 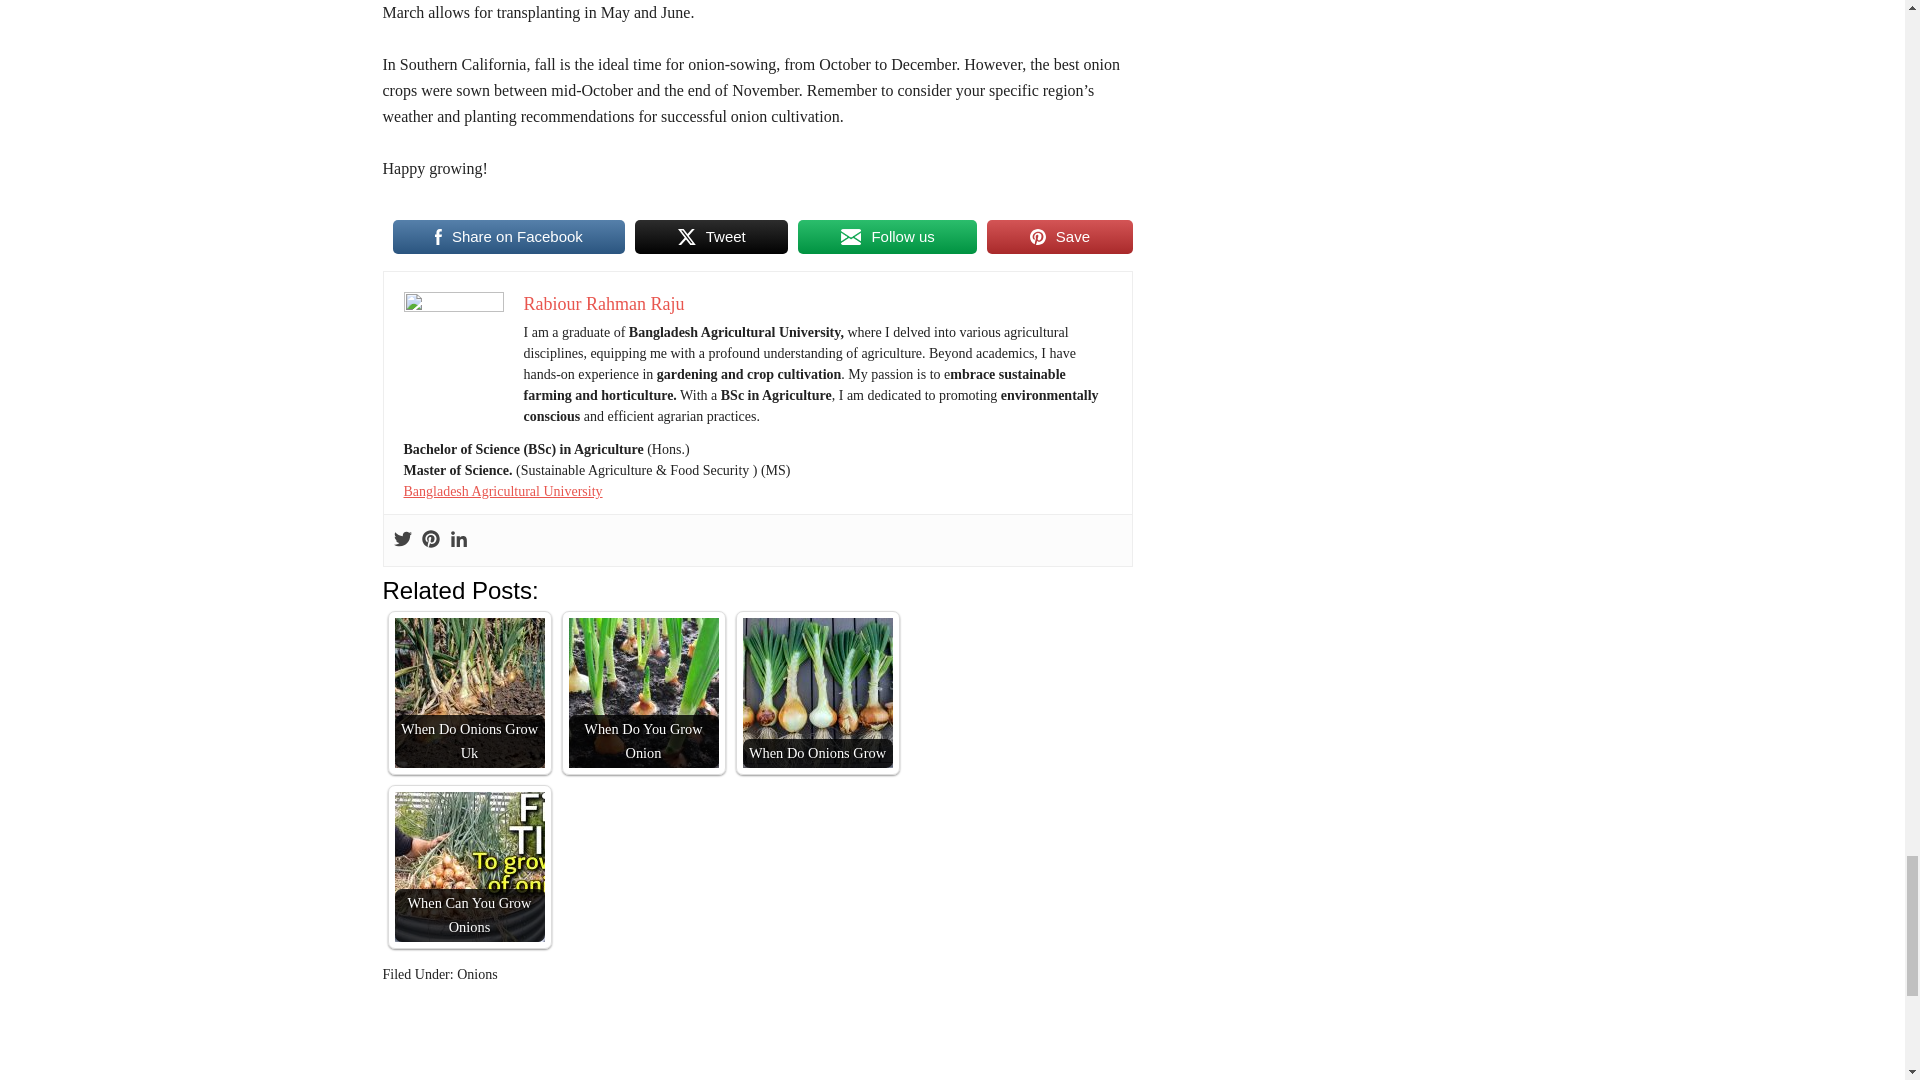 What do you see at coordinates (468, 692) in the screenshot?
I see `When Do Onions Grow Uk` at bounding box center [468, 692].